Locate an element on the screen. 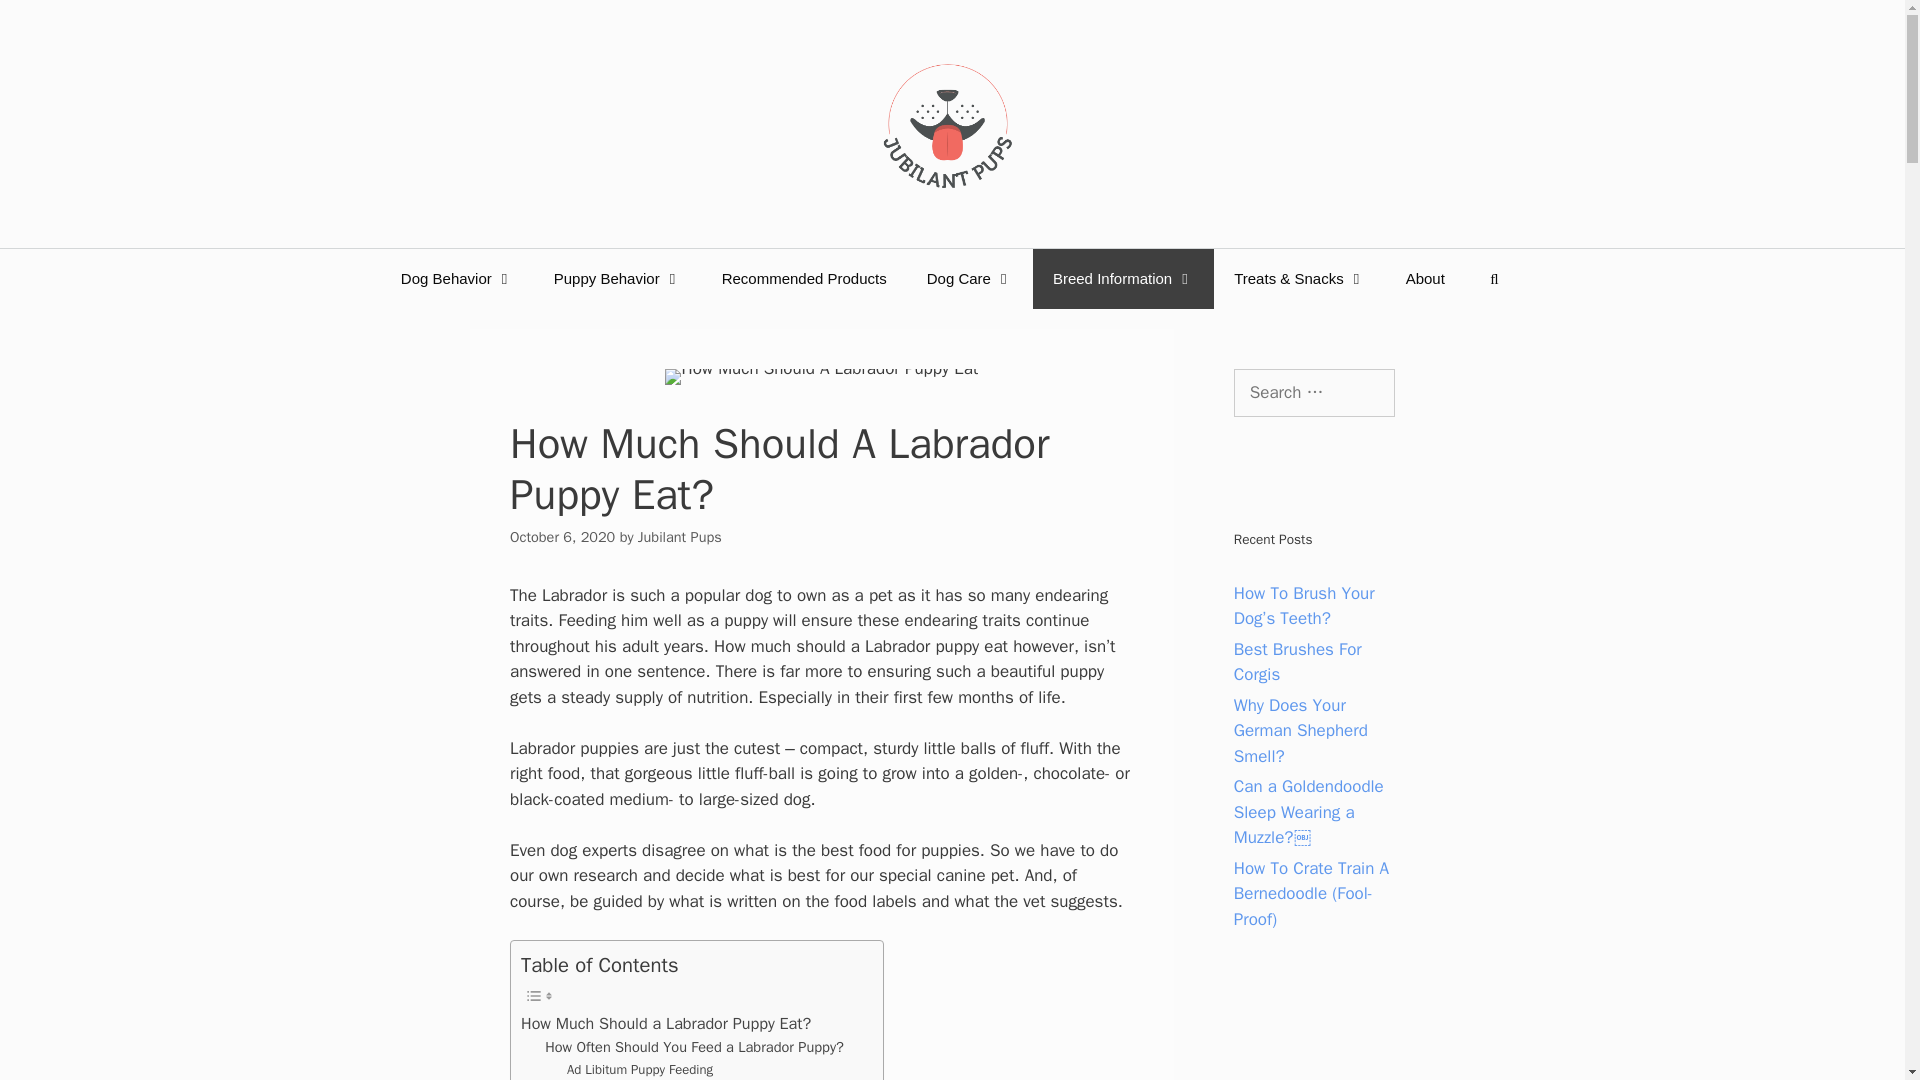 This screenshot has height=1080, width=1920. Puppy Behavior is located at coordinates (618, 278).